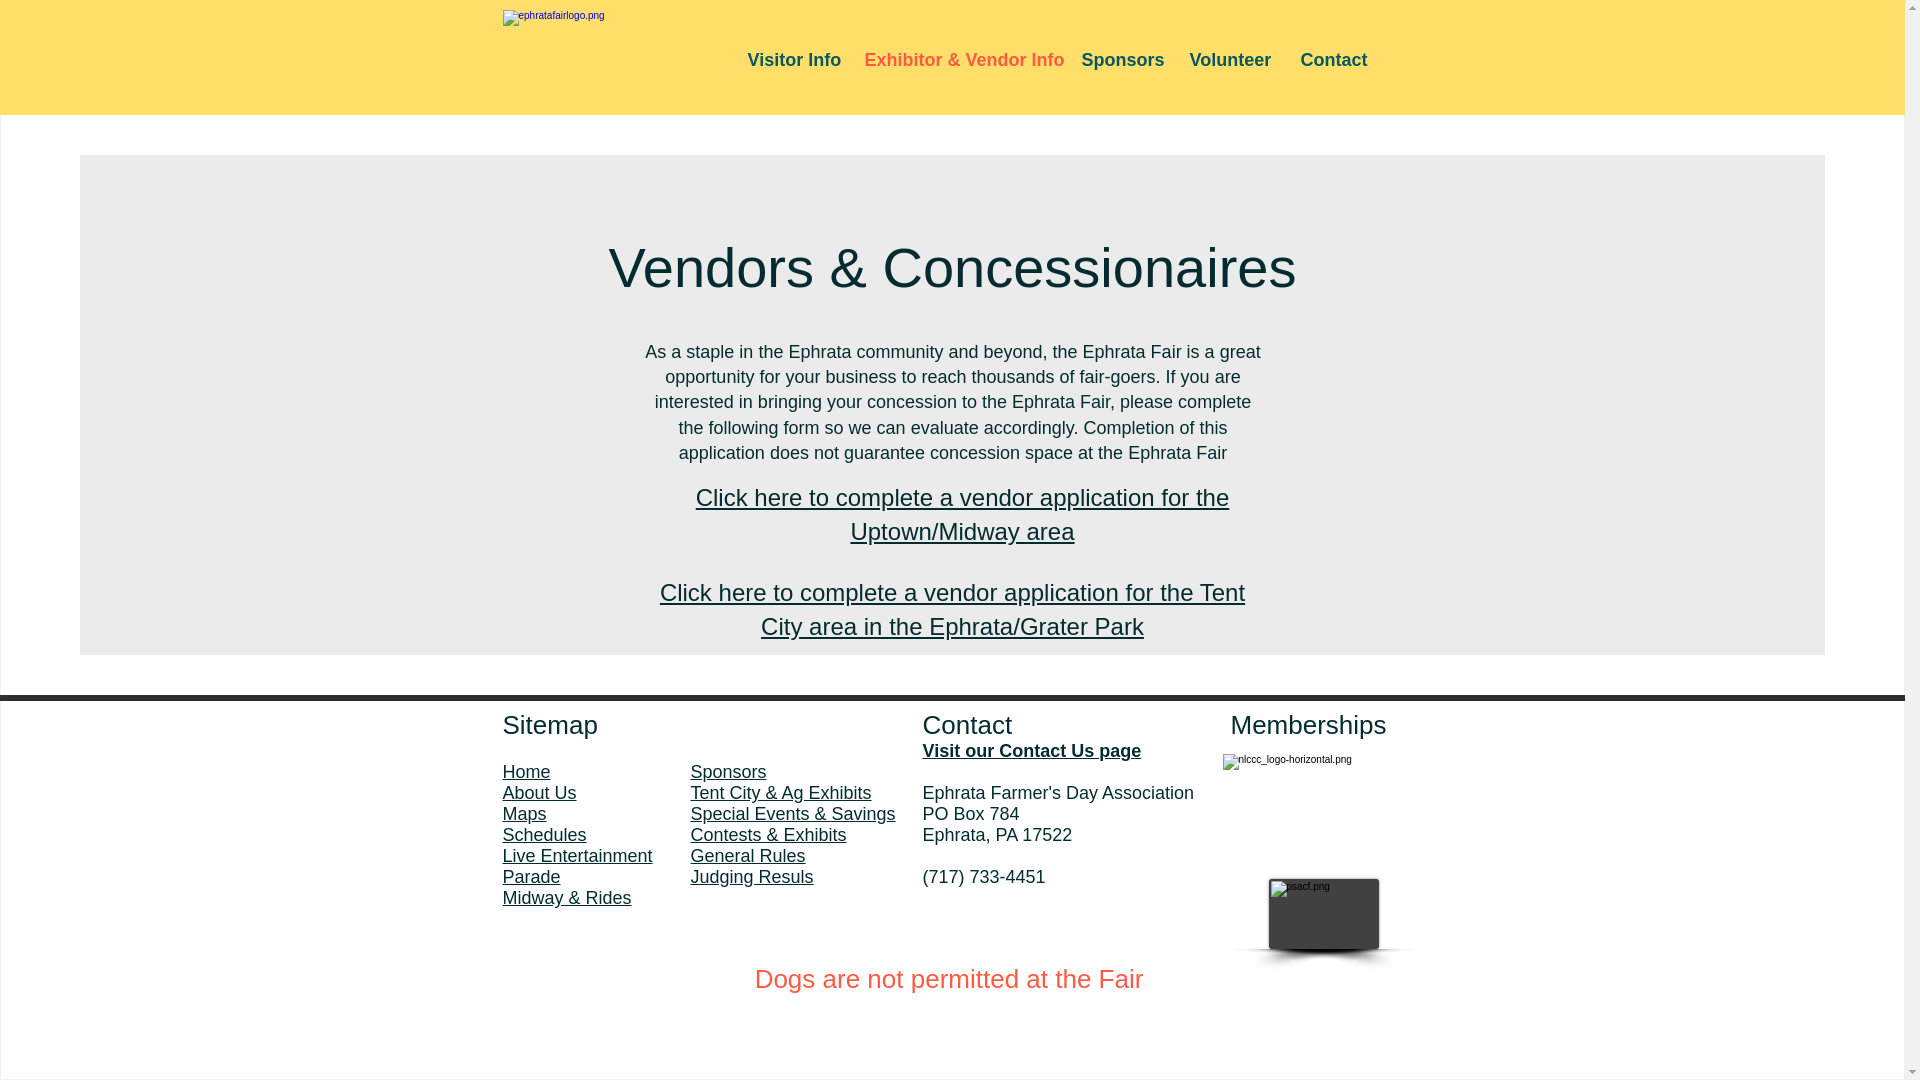 The height and width of the screenshot is (1080, 1920). Describe the element at coordinates (530, 876) in the screenshot. I see `Parade` at that location.